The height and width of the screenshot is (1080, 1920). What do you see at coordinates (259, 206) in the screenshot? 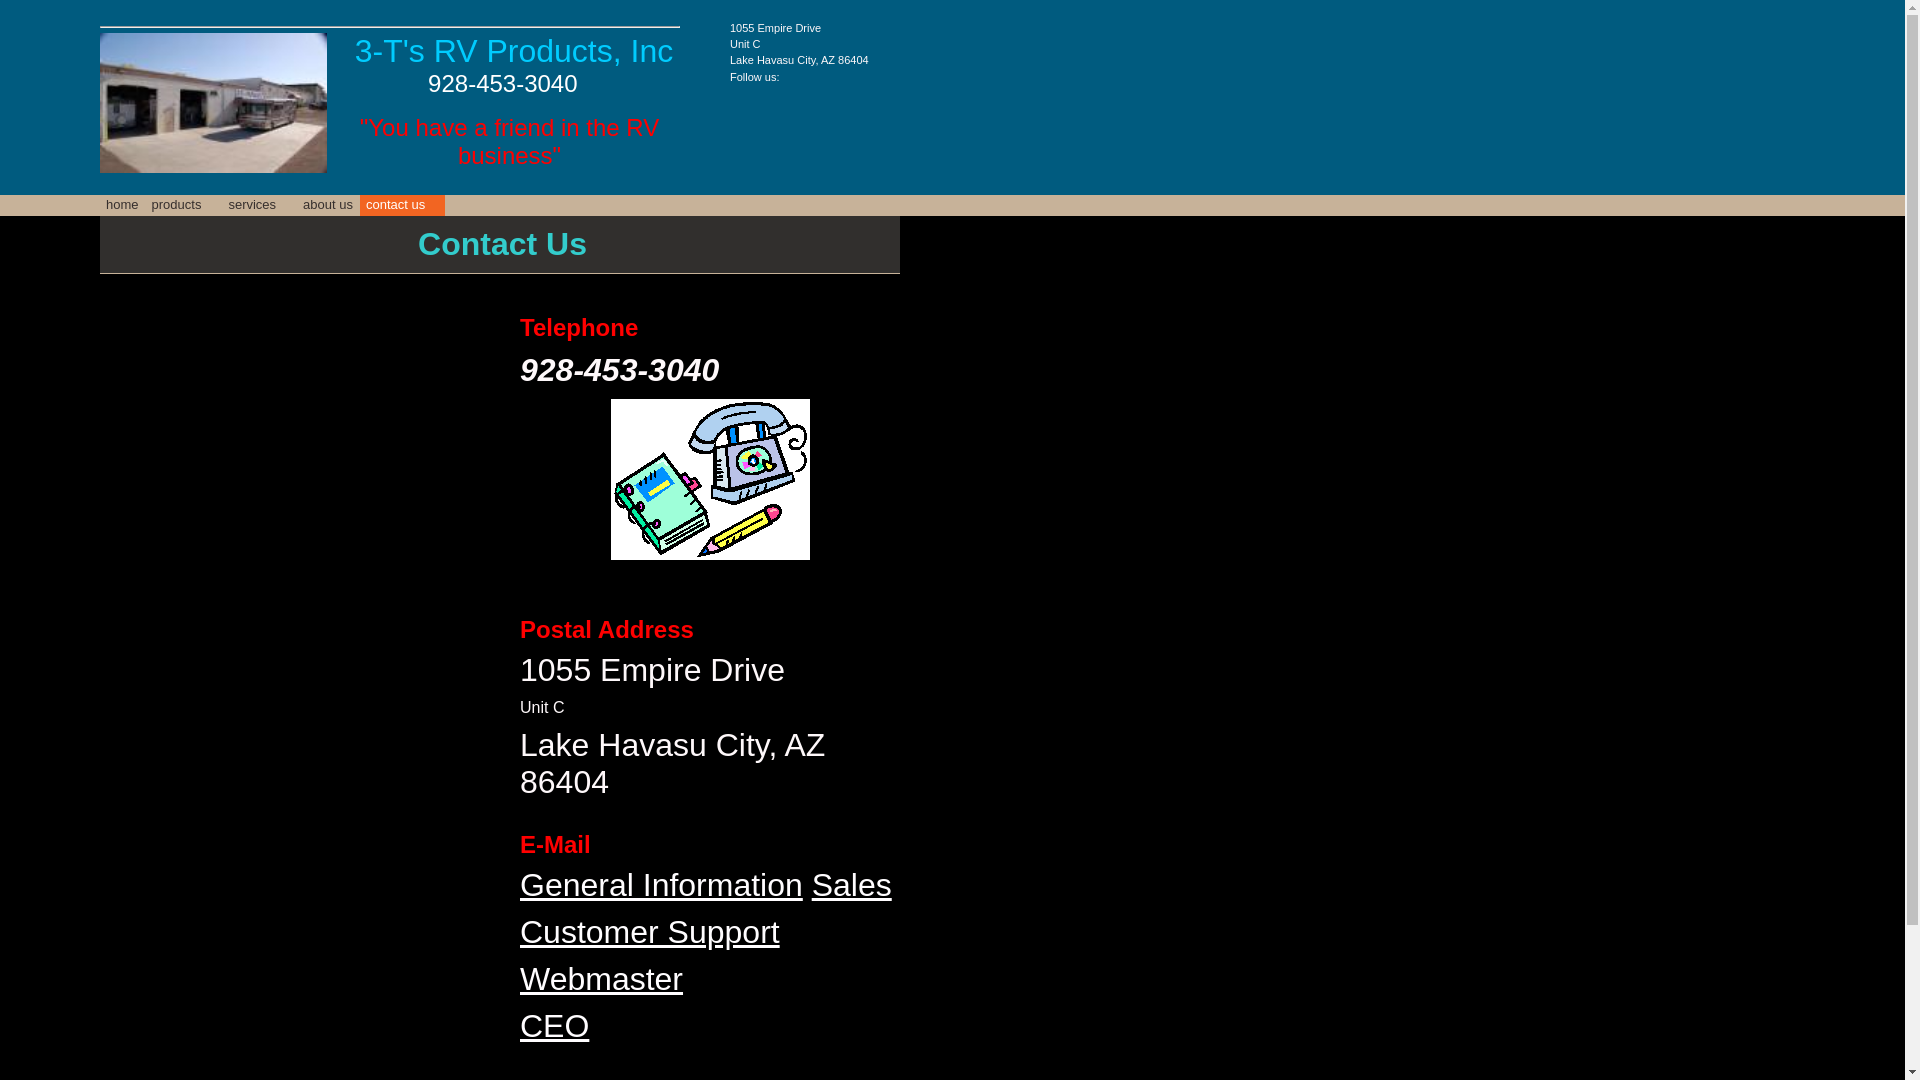
I see `services` at bounding box center [259, 206].